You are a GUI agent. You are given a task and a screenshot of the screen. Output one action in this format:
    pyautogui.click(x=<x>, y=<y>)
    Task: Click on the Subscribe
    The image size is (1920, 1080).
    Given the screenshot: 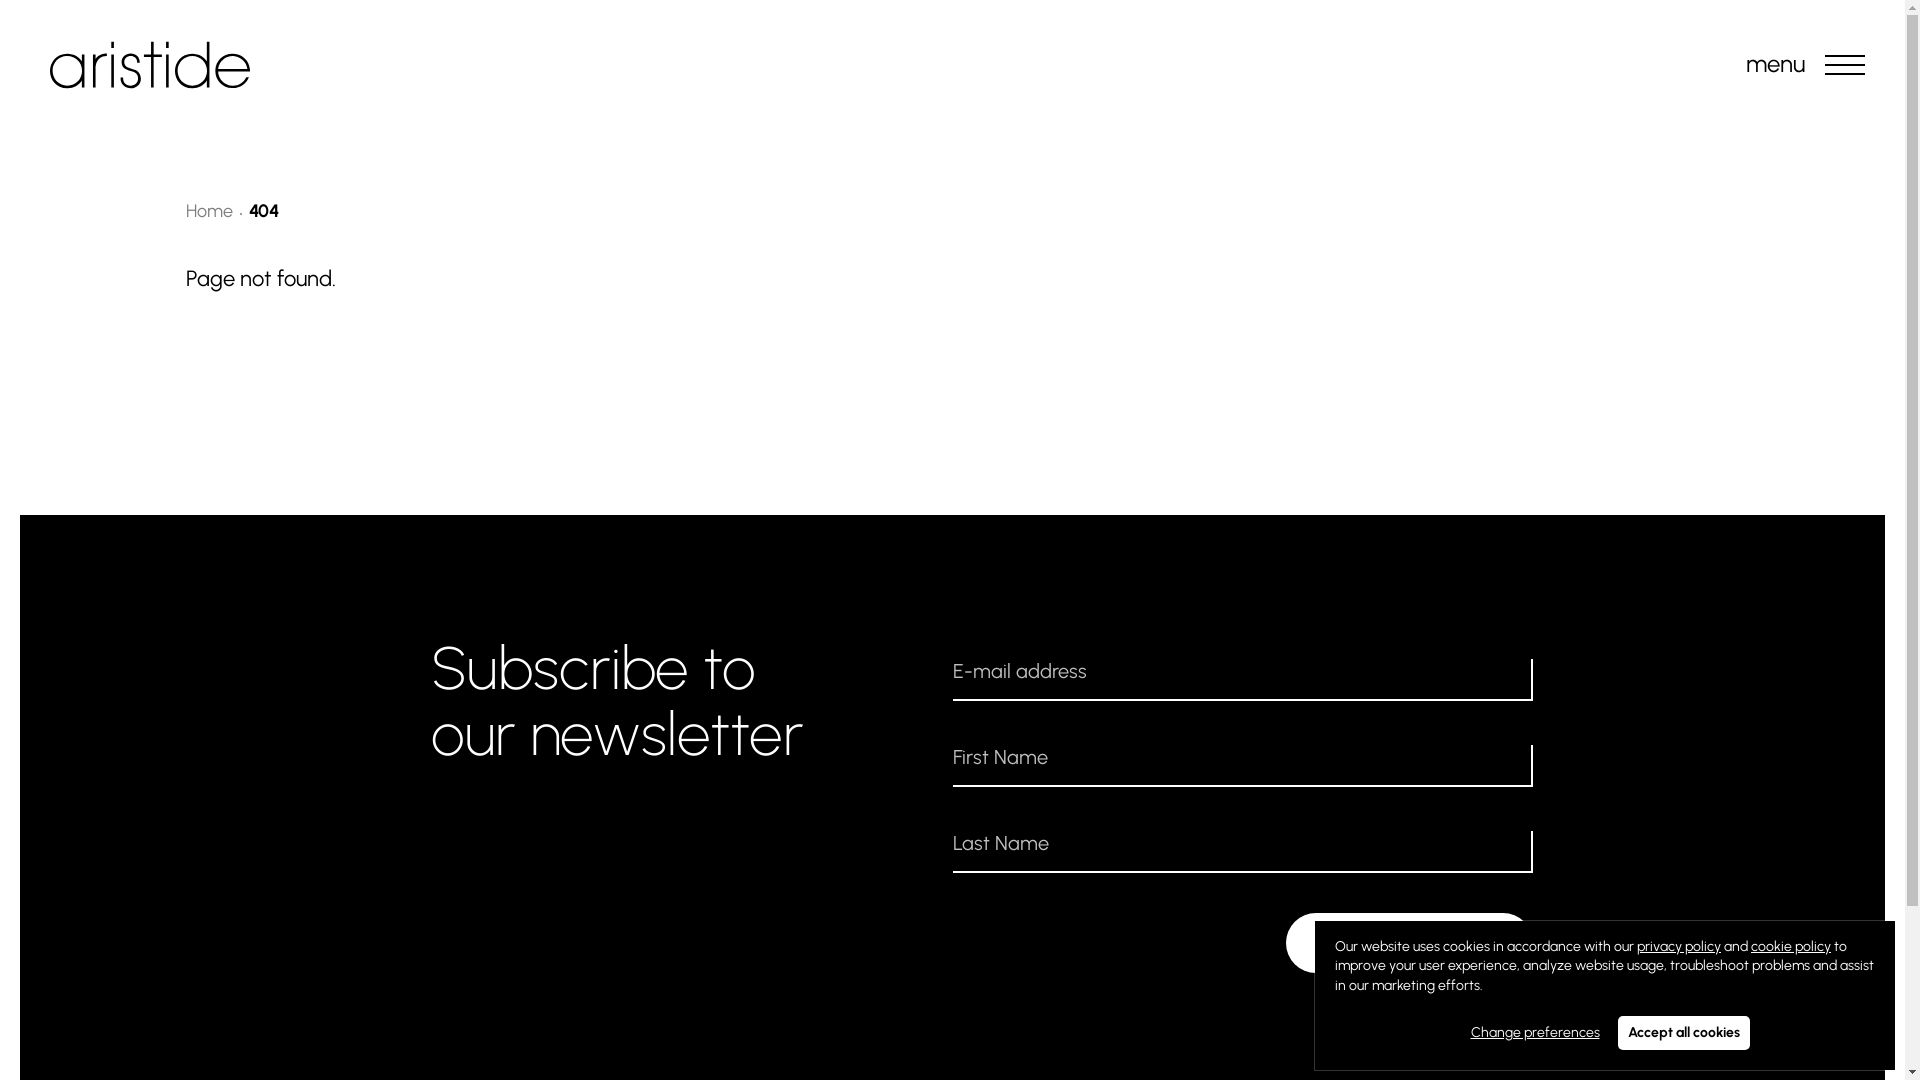 What is the action you would take?
    pyautogui.click(x=1410, y=943)
    